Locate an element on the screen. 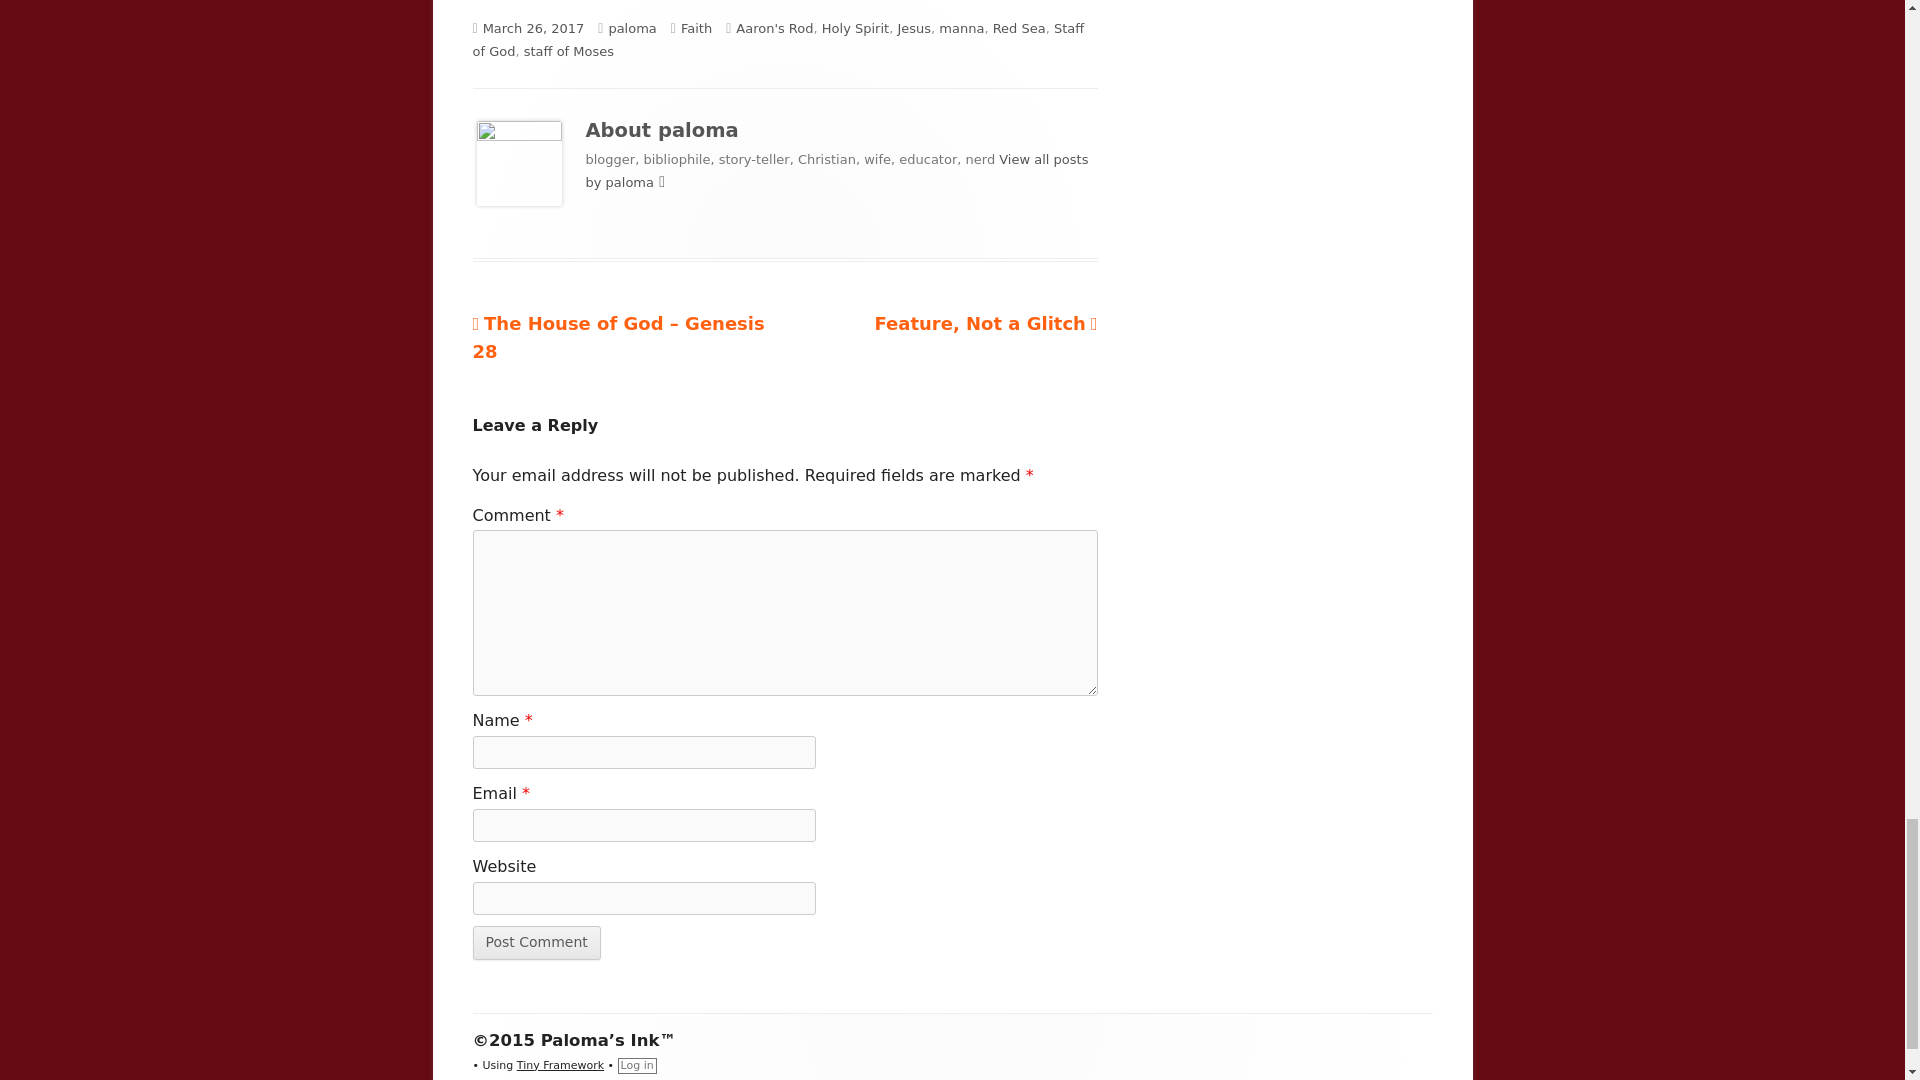  manna is located at coordinates (960, 28).